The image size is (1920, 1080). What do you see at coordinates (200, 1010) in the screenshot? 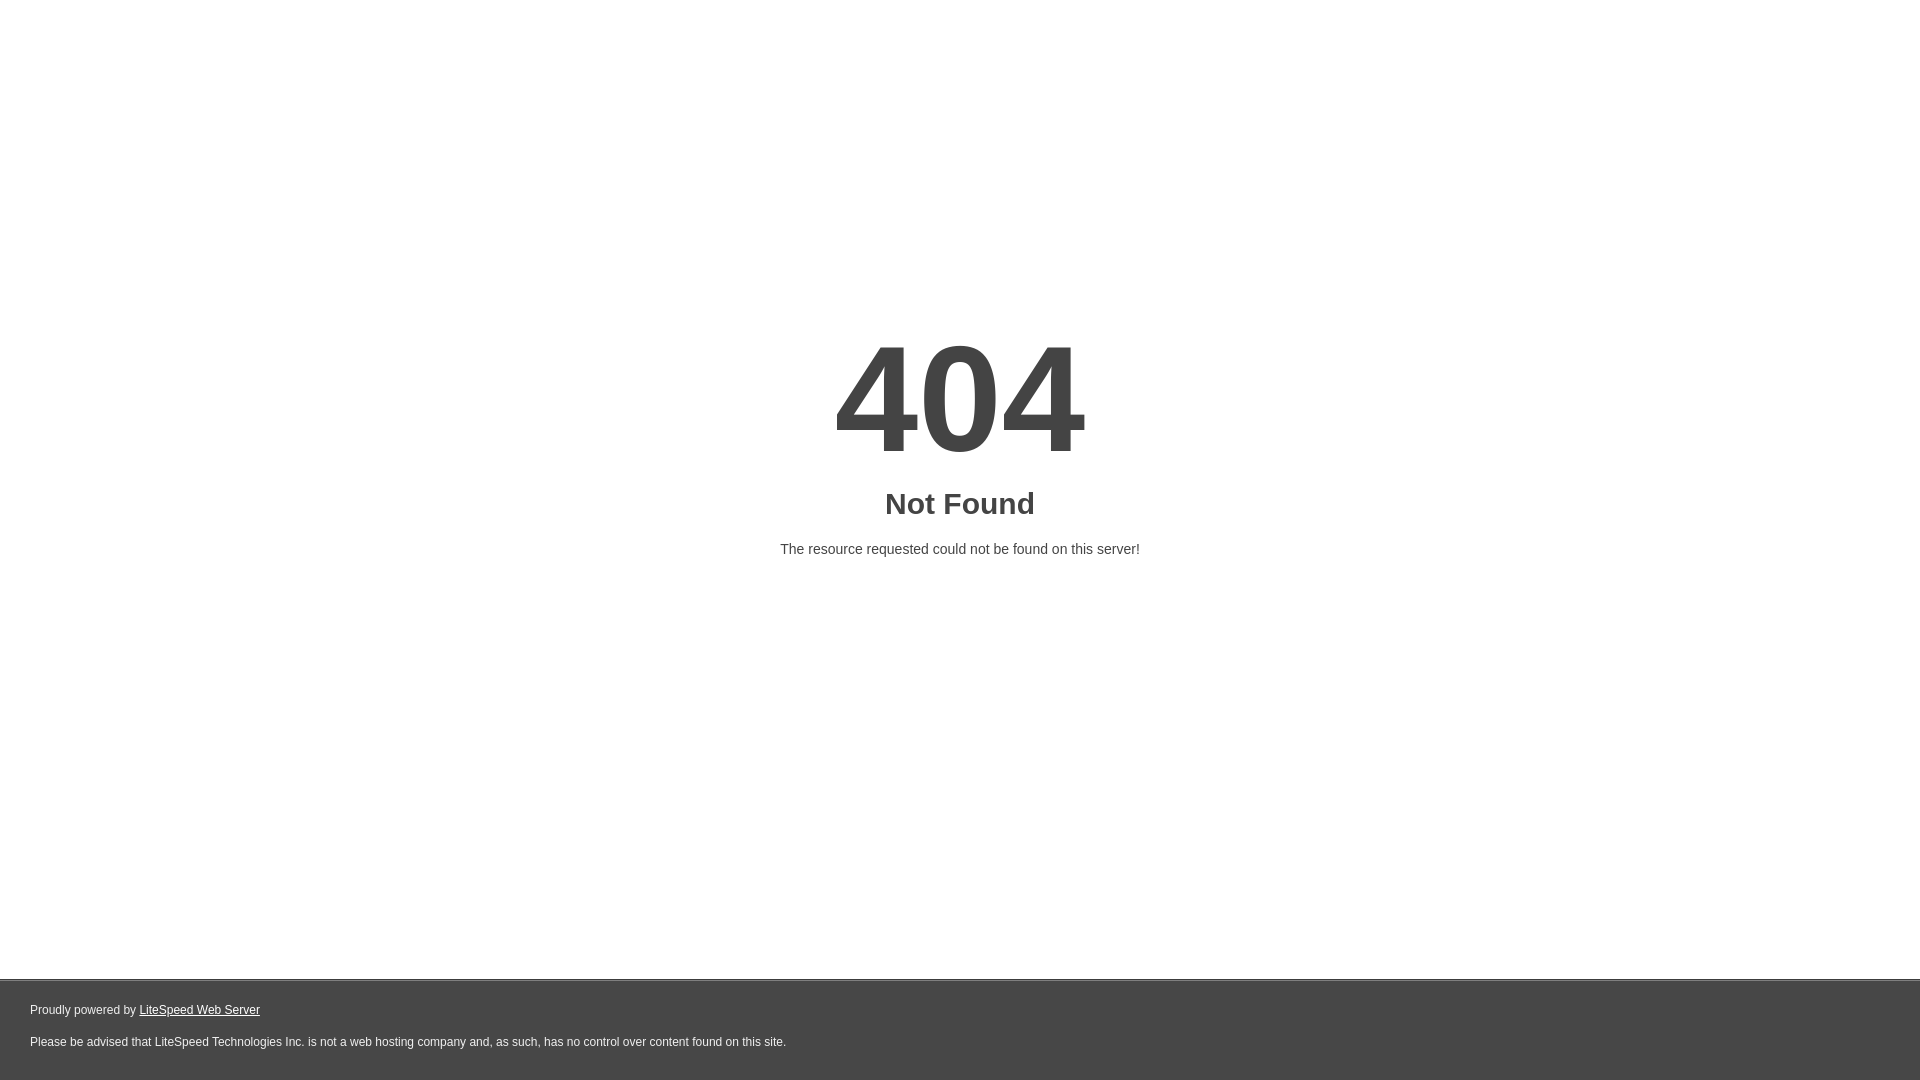
I see `LiteSpeed Web Server` at bounding box center [200, 1010].